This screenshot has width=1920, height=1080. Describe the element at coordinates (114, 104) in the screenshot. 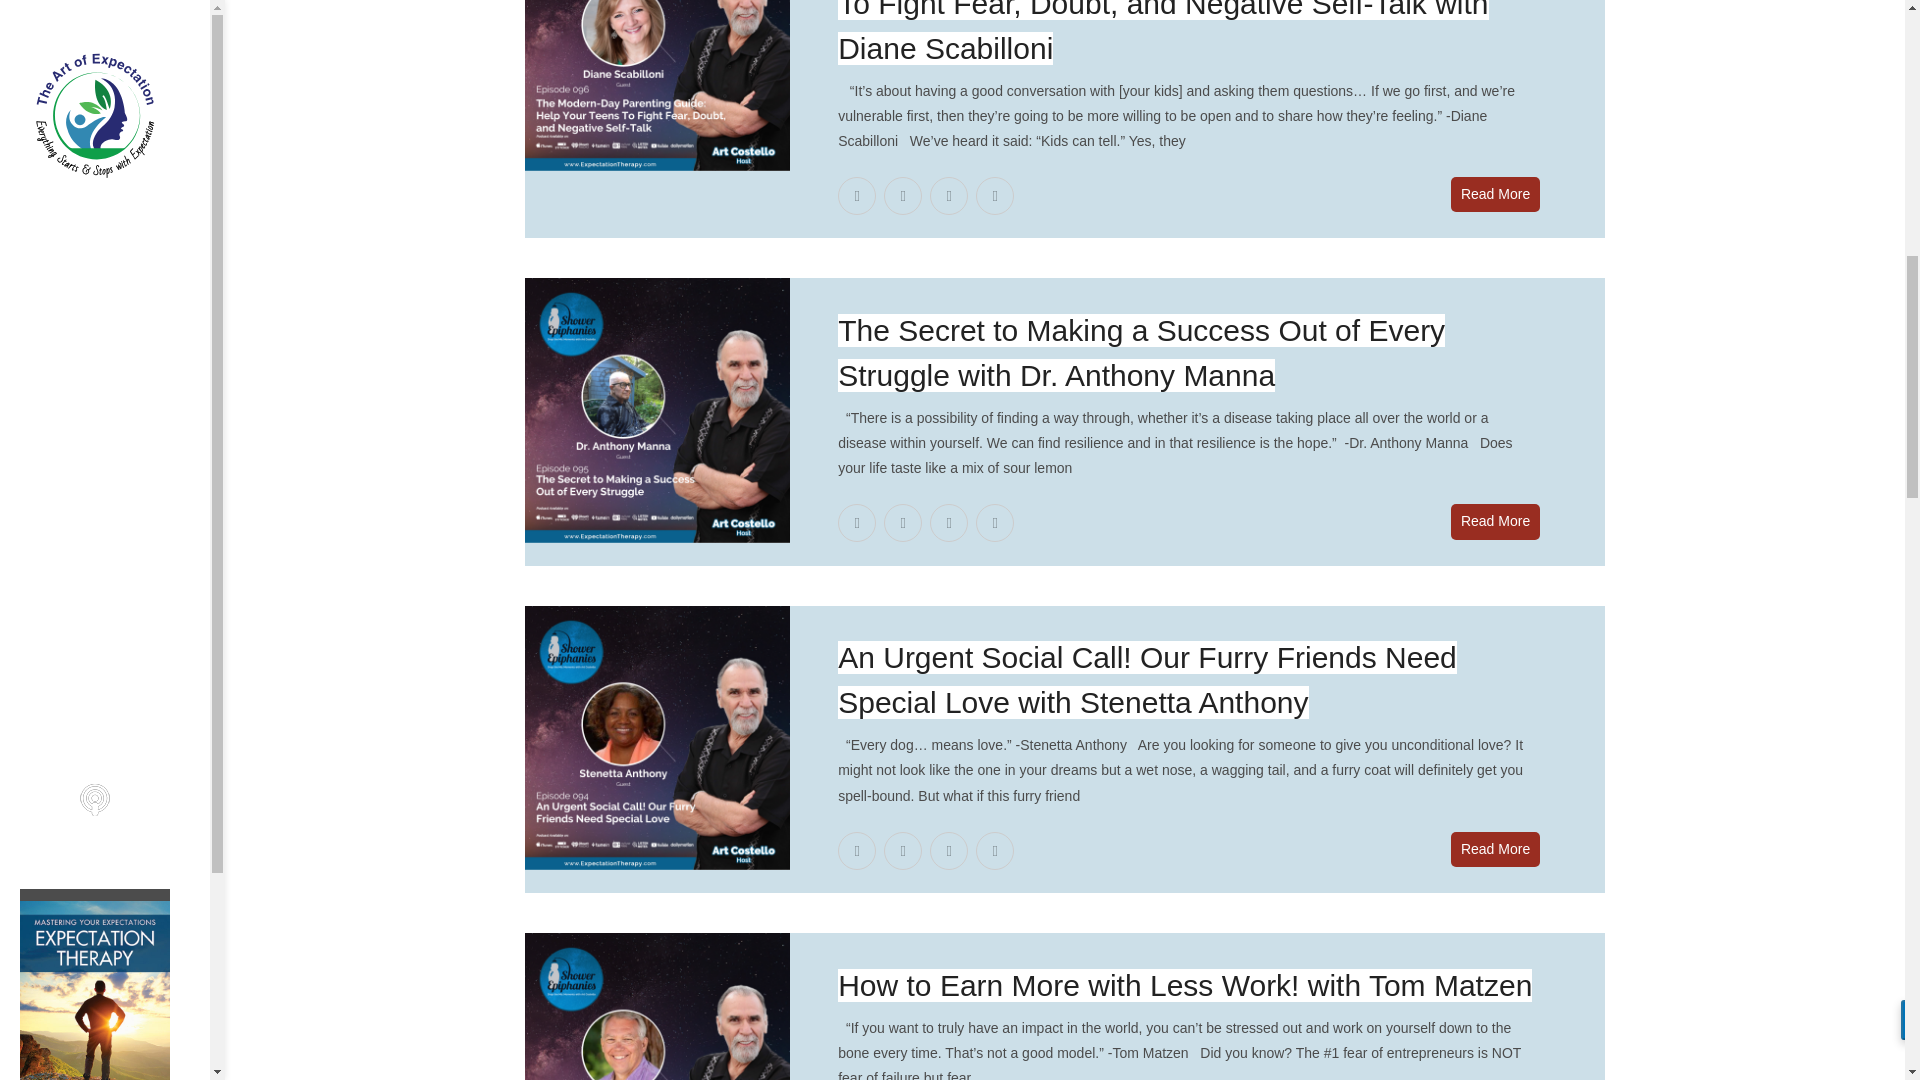

I see `Expectation Therapy Book` at that location.